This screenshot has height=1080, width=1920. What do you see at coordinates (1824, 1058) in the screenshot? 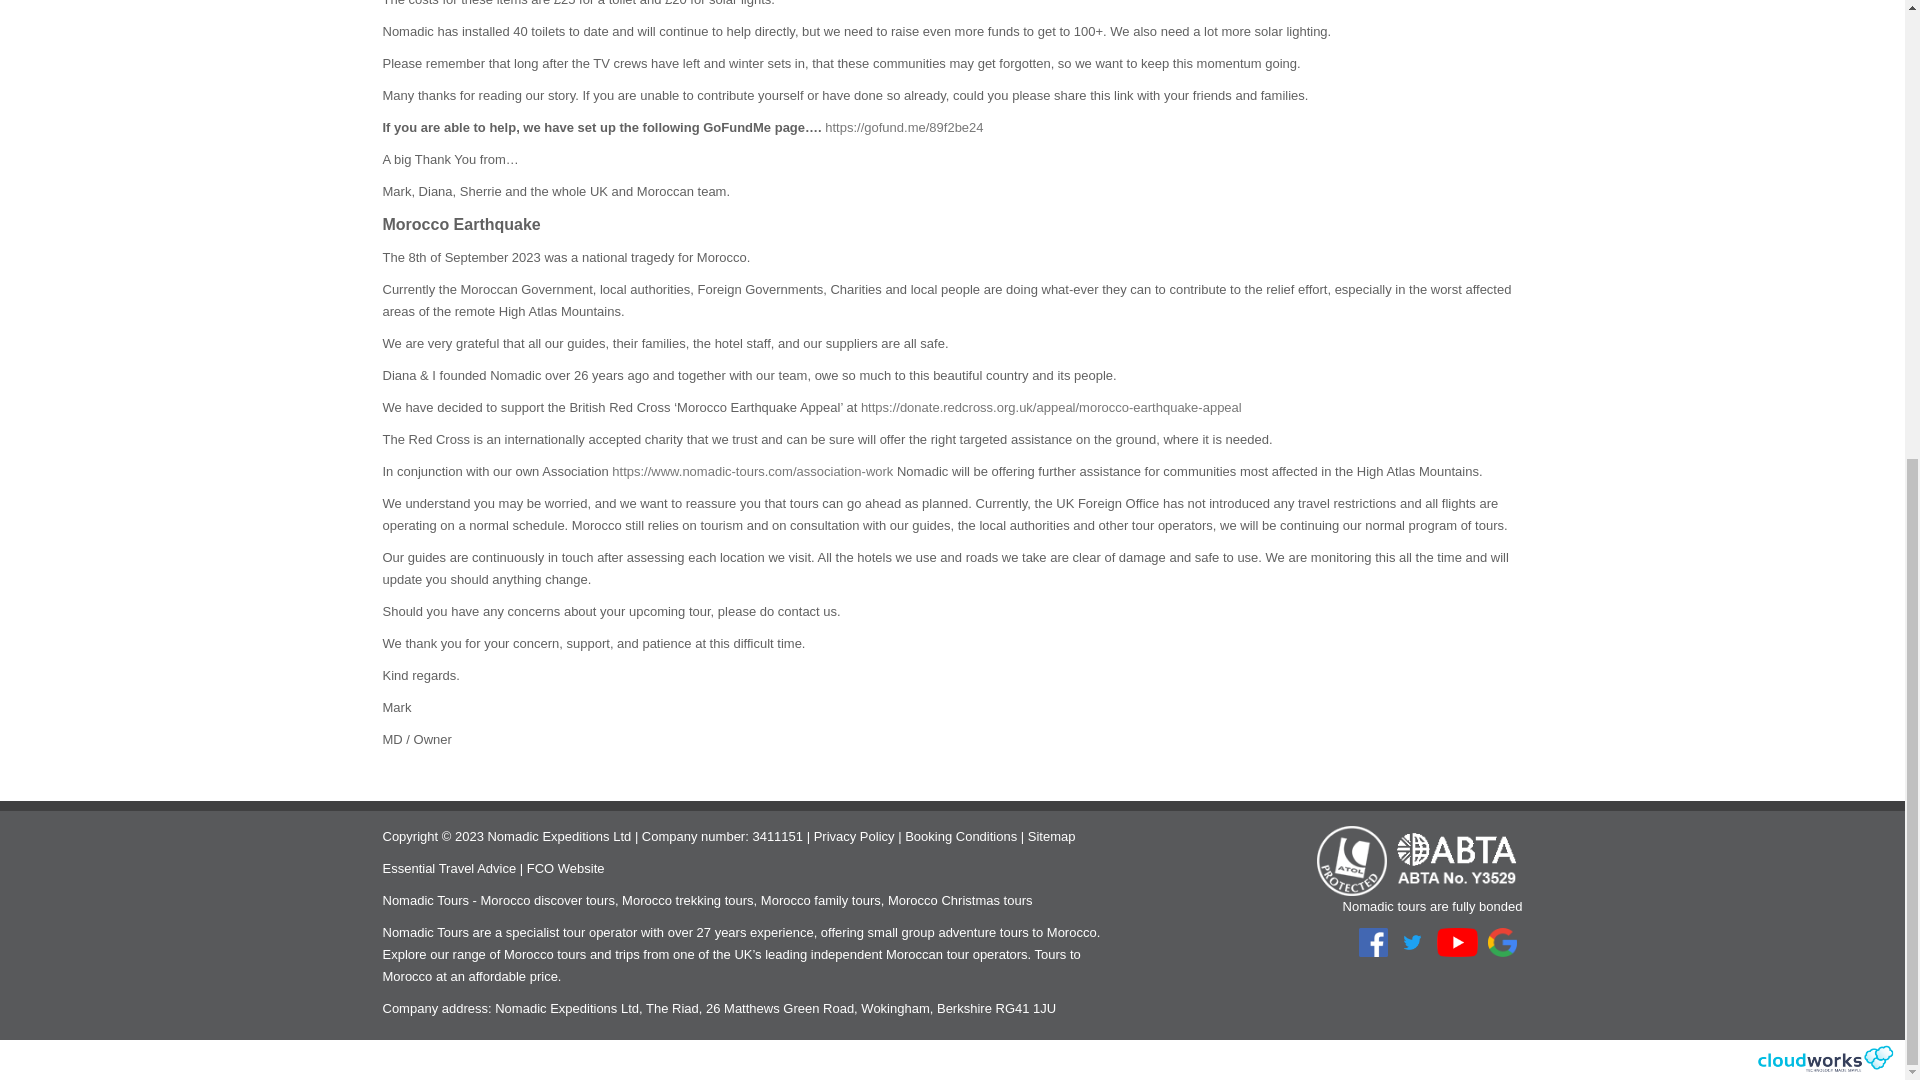
I see `Cloud-Works Solutions Ltd` at bounding box center [1824, 1058].